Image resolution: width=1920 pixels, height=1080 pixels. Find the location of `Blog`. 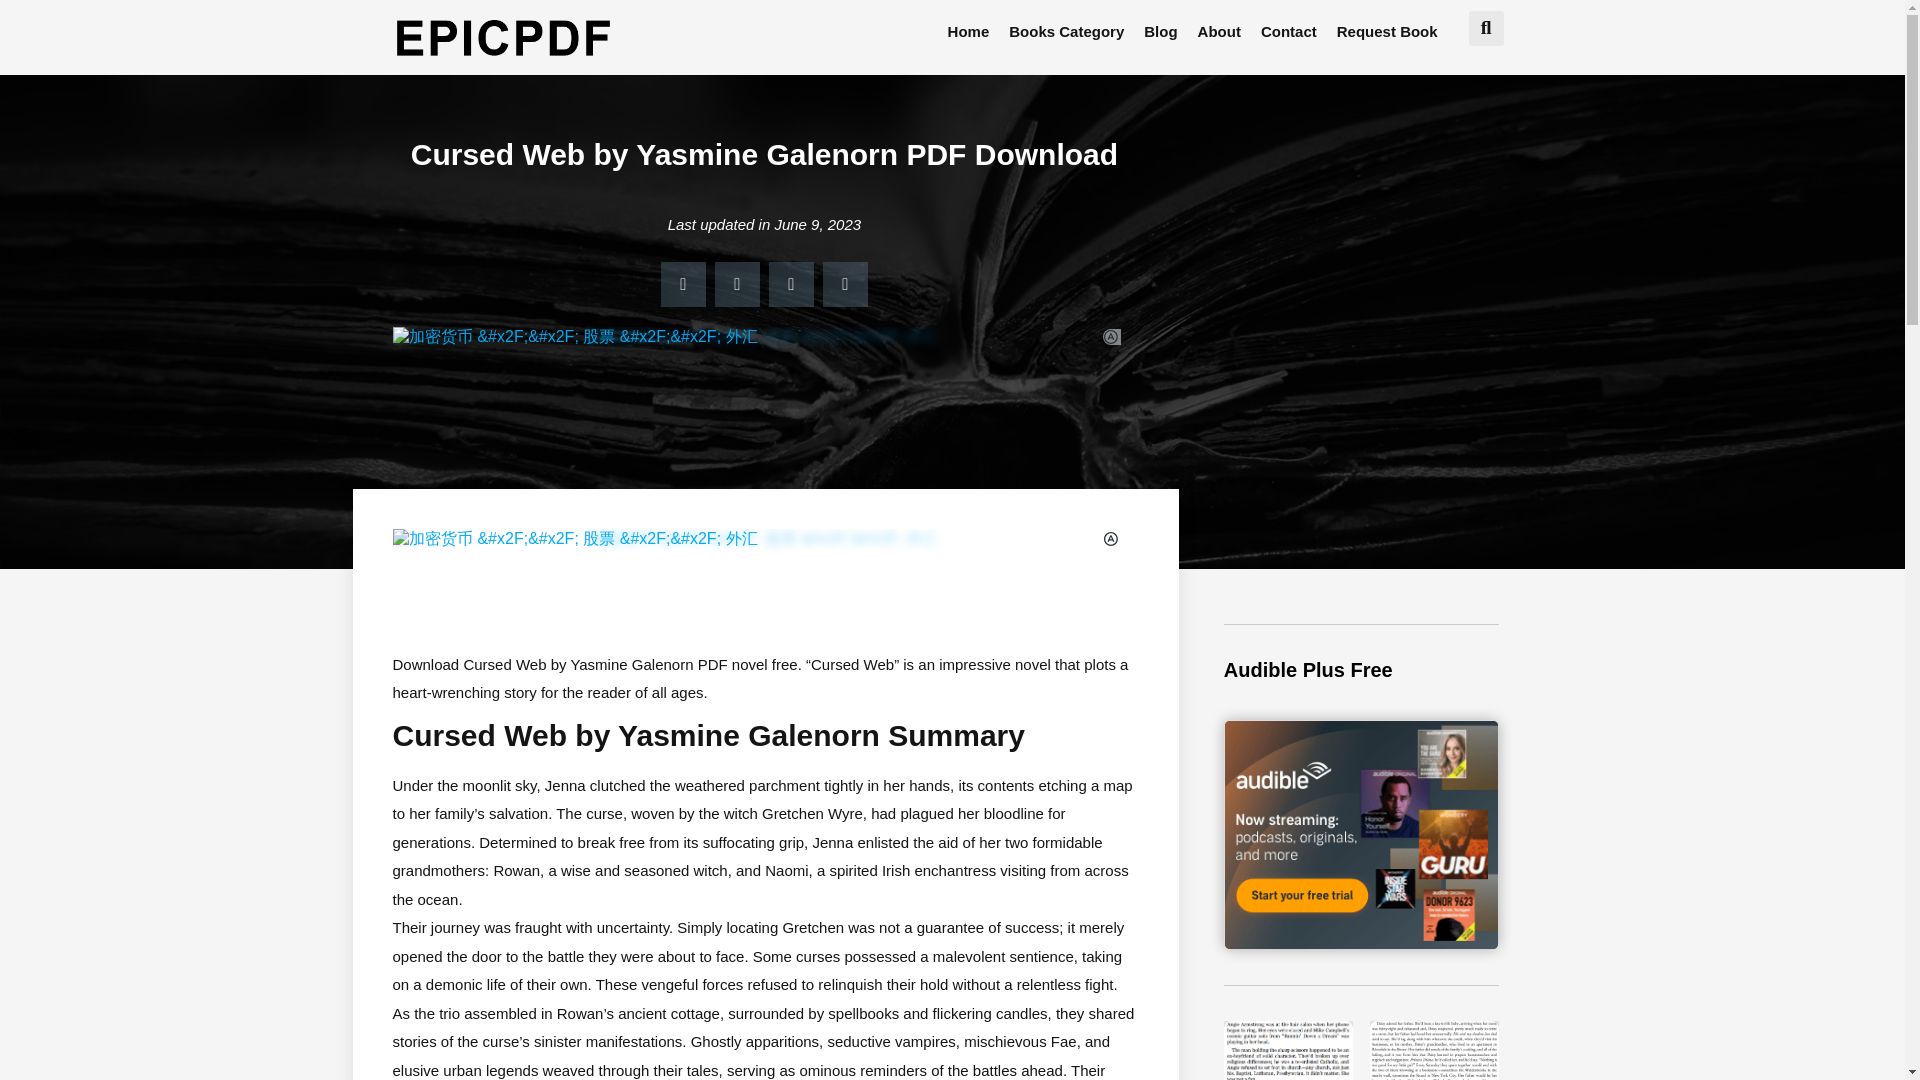

Blog is located at coordinates (1160, 32).